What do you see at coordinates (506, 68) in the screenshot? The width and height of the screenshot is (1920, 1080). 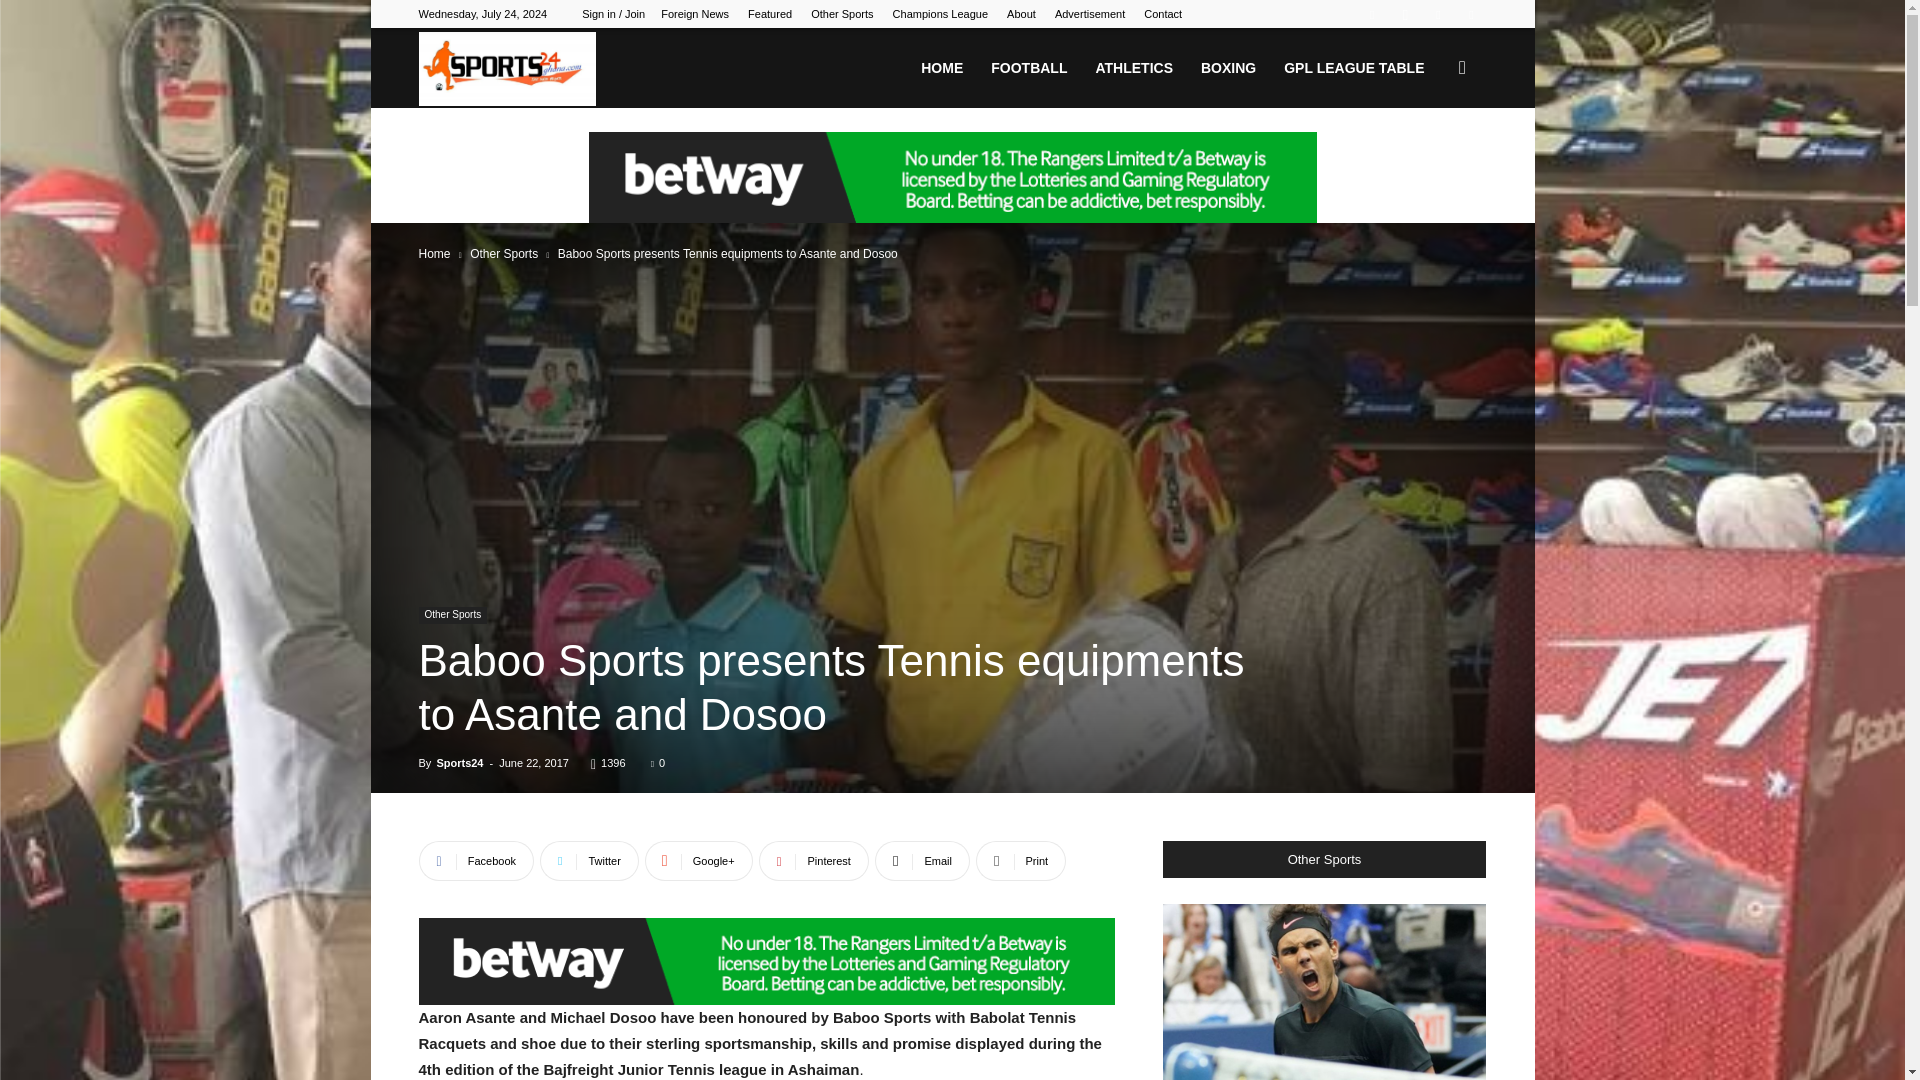 I see `Sports 24 Ghana` at bounding box center [506, 68].